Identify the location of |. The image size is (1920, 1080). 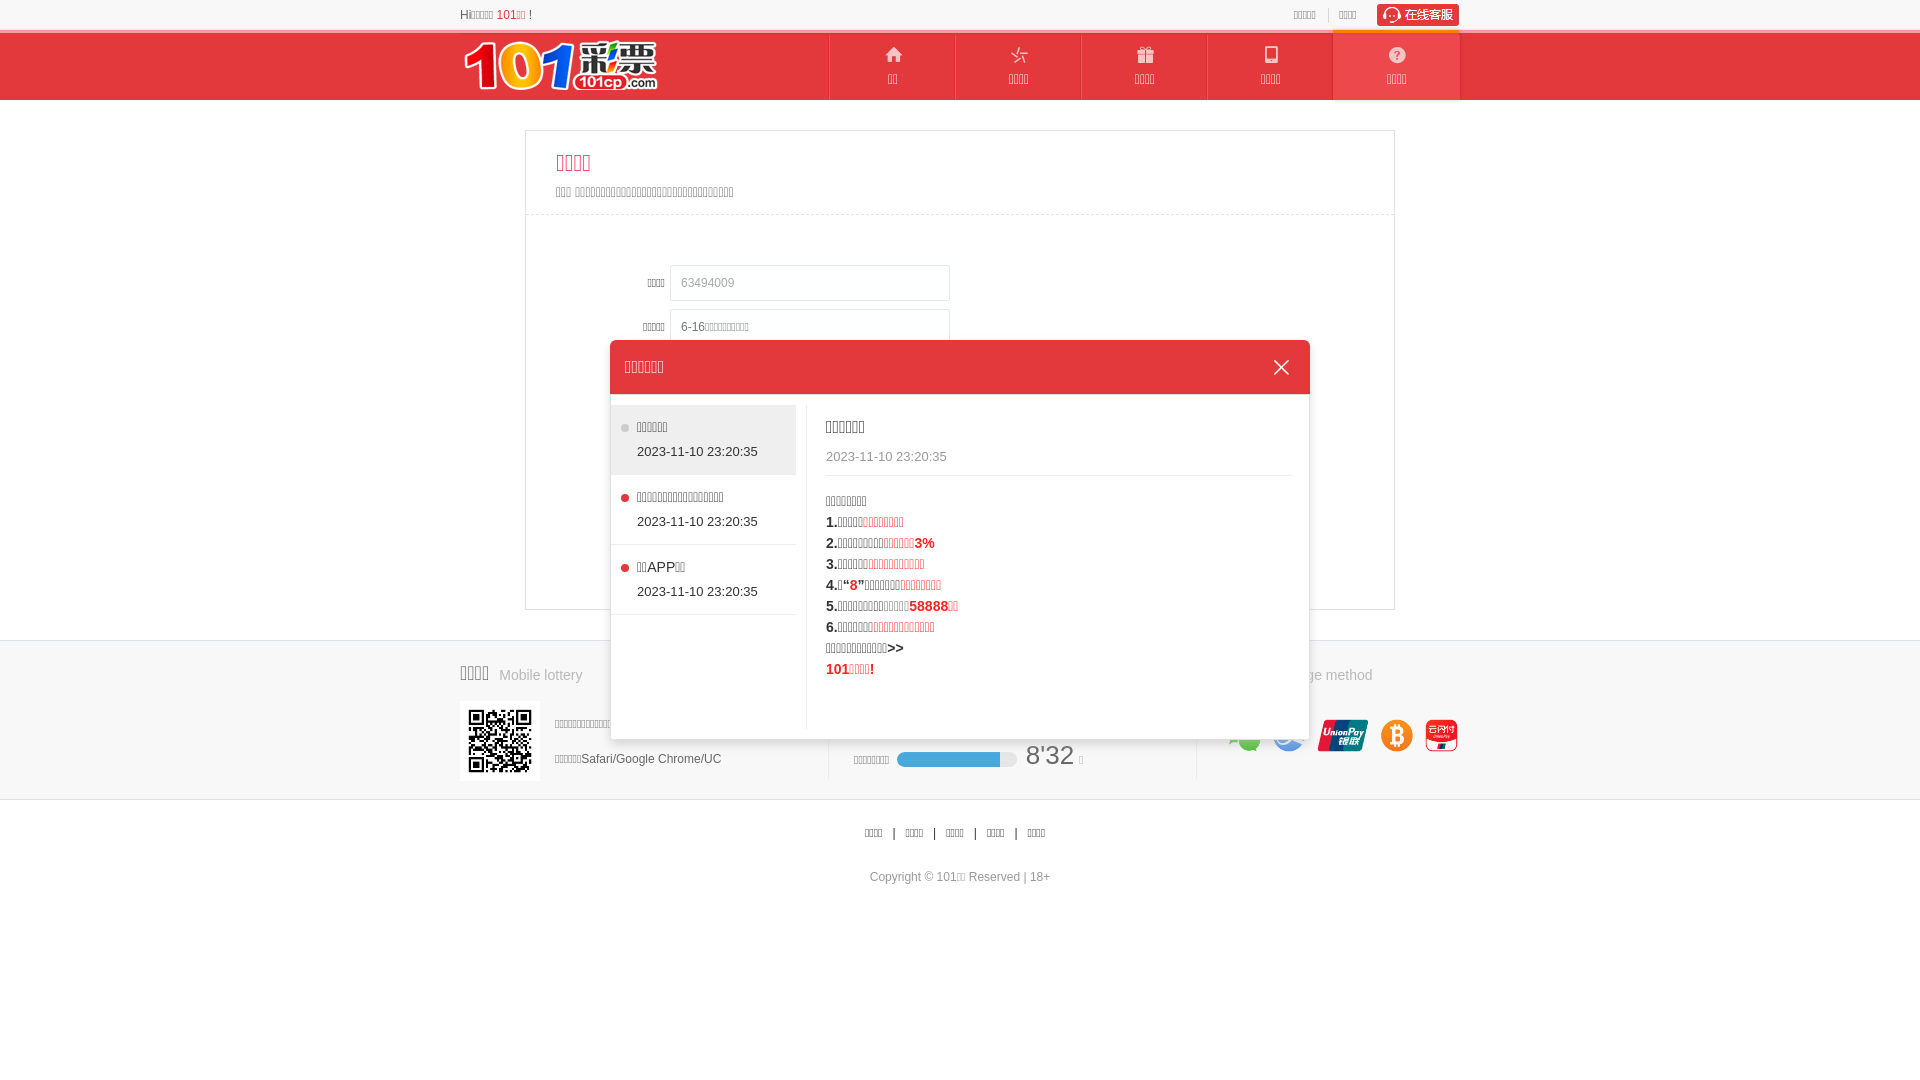
(1015, 834).